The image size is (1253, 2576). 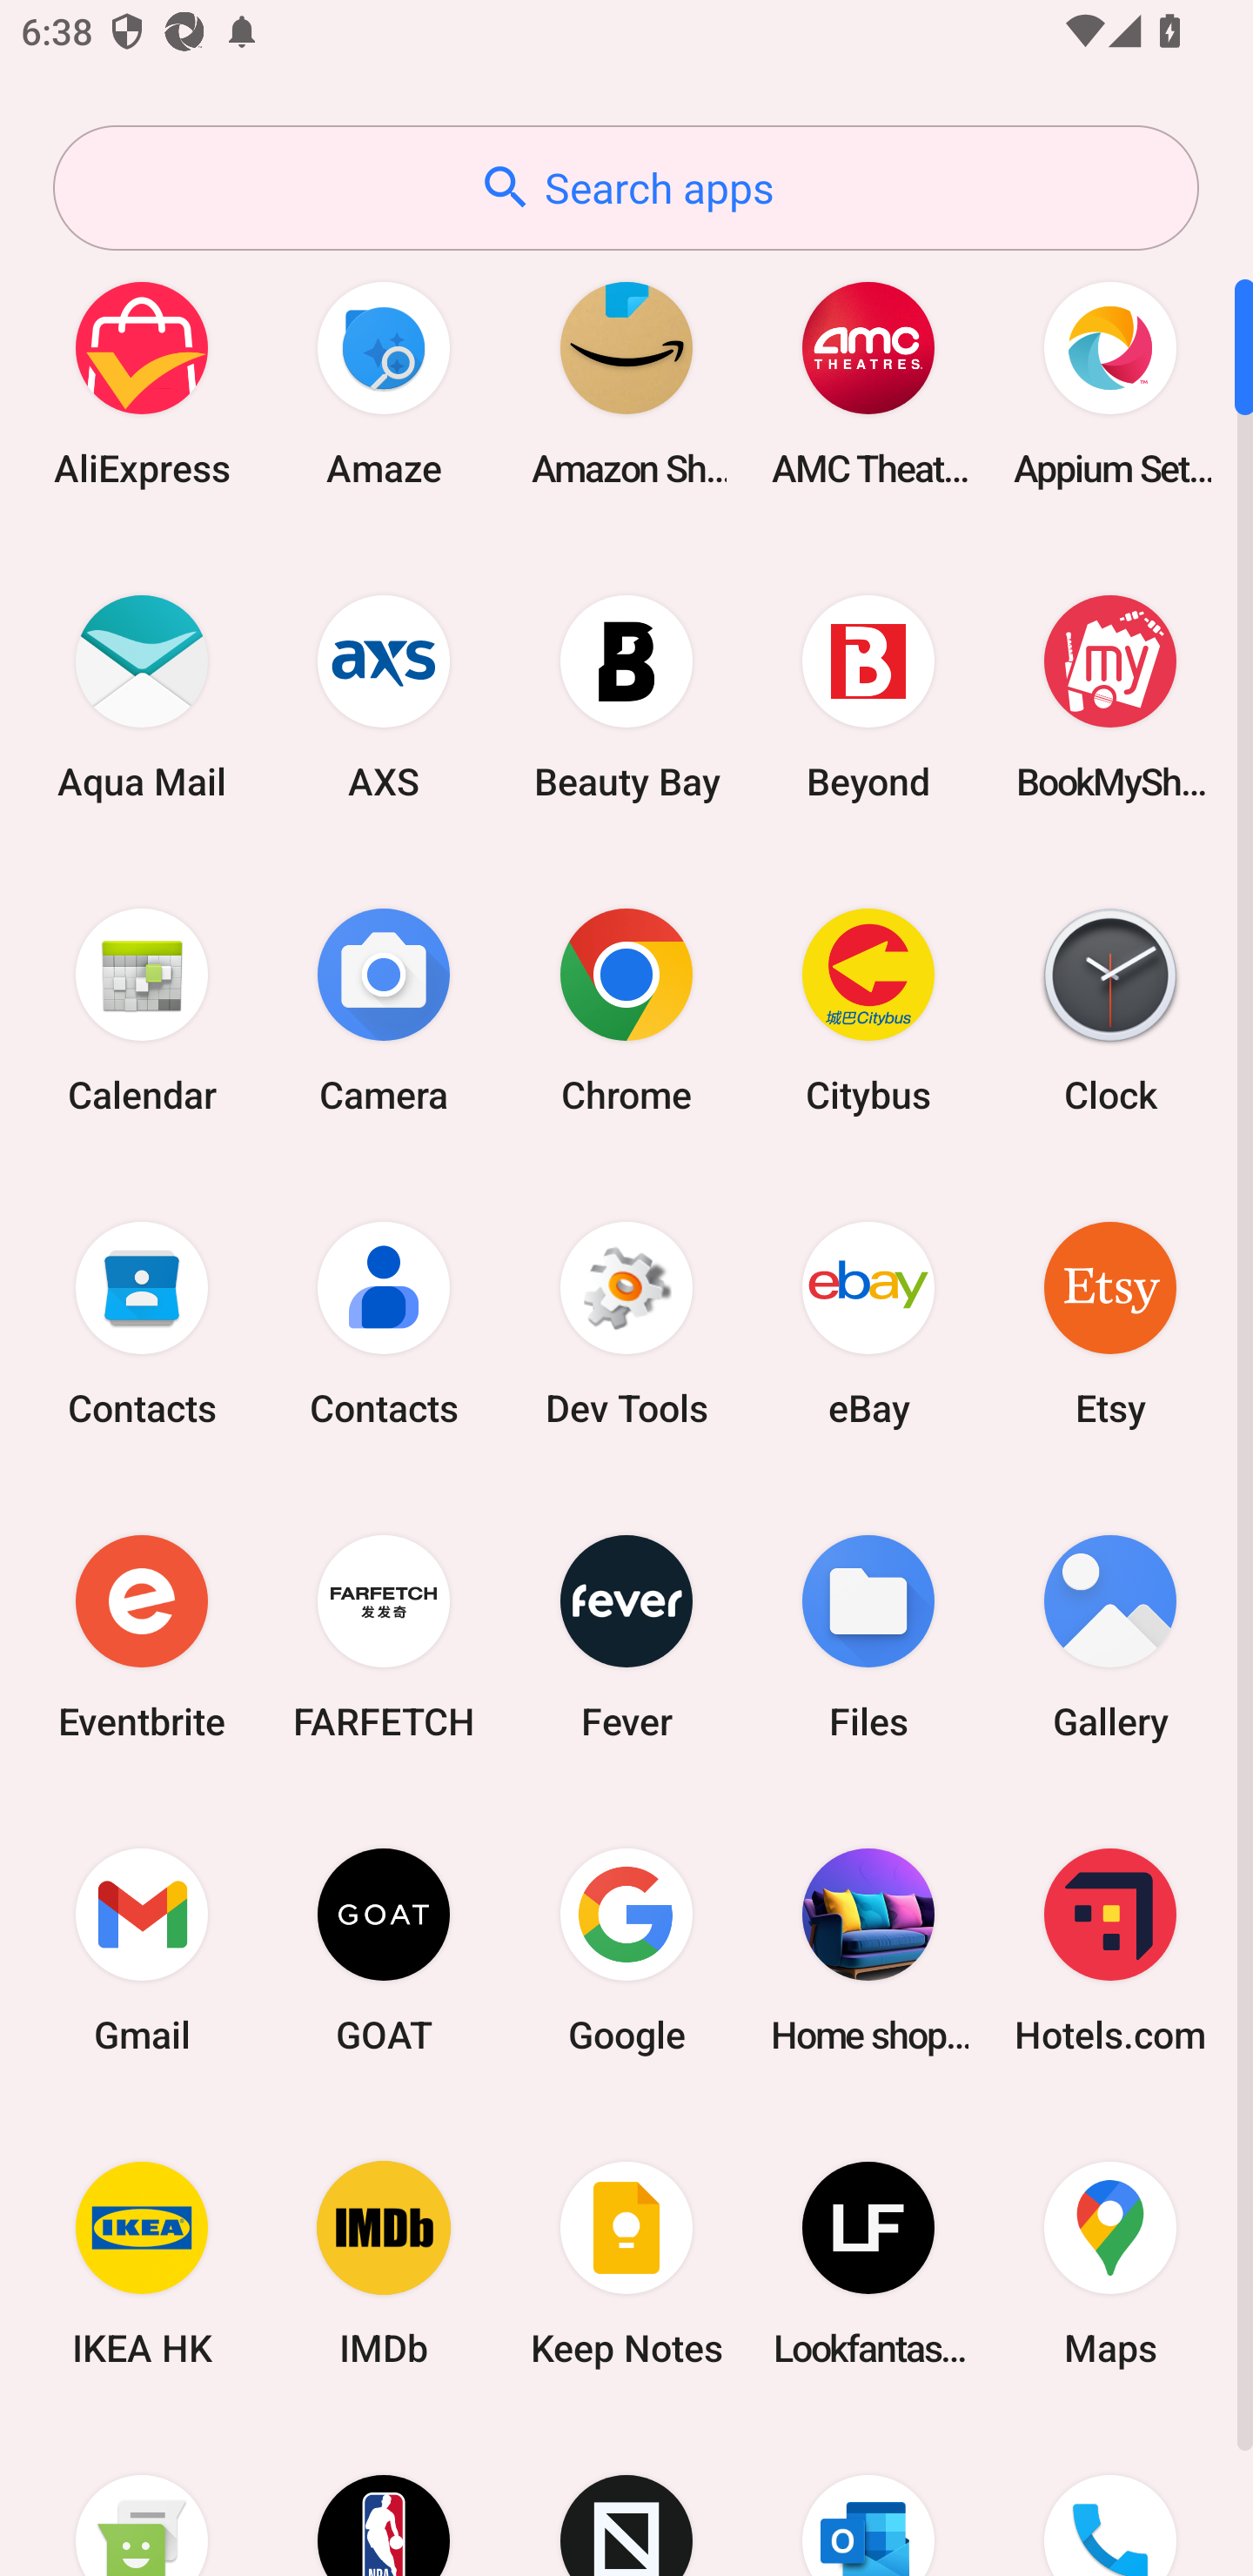 What do you see at coordinates (384, 1949) in the screenshot?
I see `GOAT` at bounding box center [384, 1949].